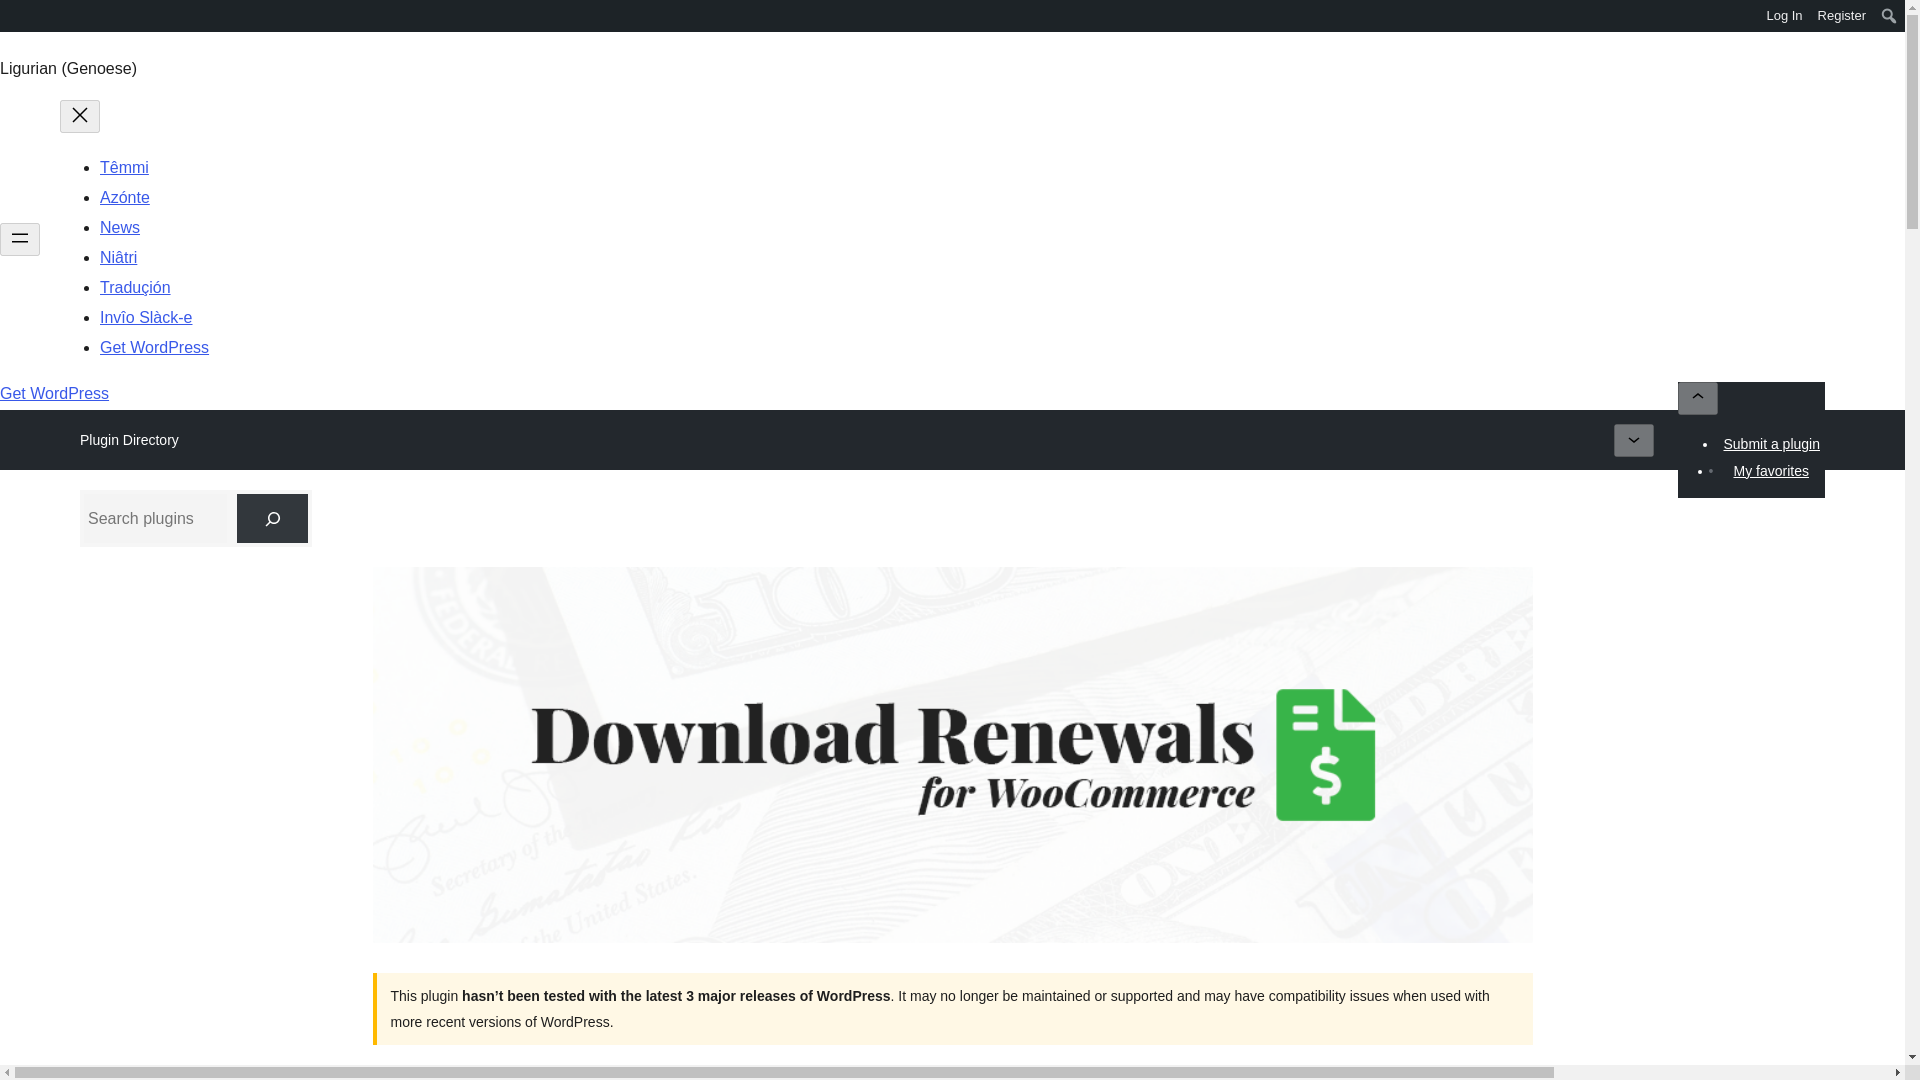 Image resolution: width=1920 pixels, height=1080 pixels. Describe the element at coordinates (1772, 443) in the screenshot. I see `Submit a plugin` at that location.